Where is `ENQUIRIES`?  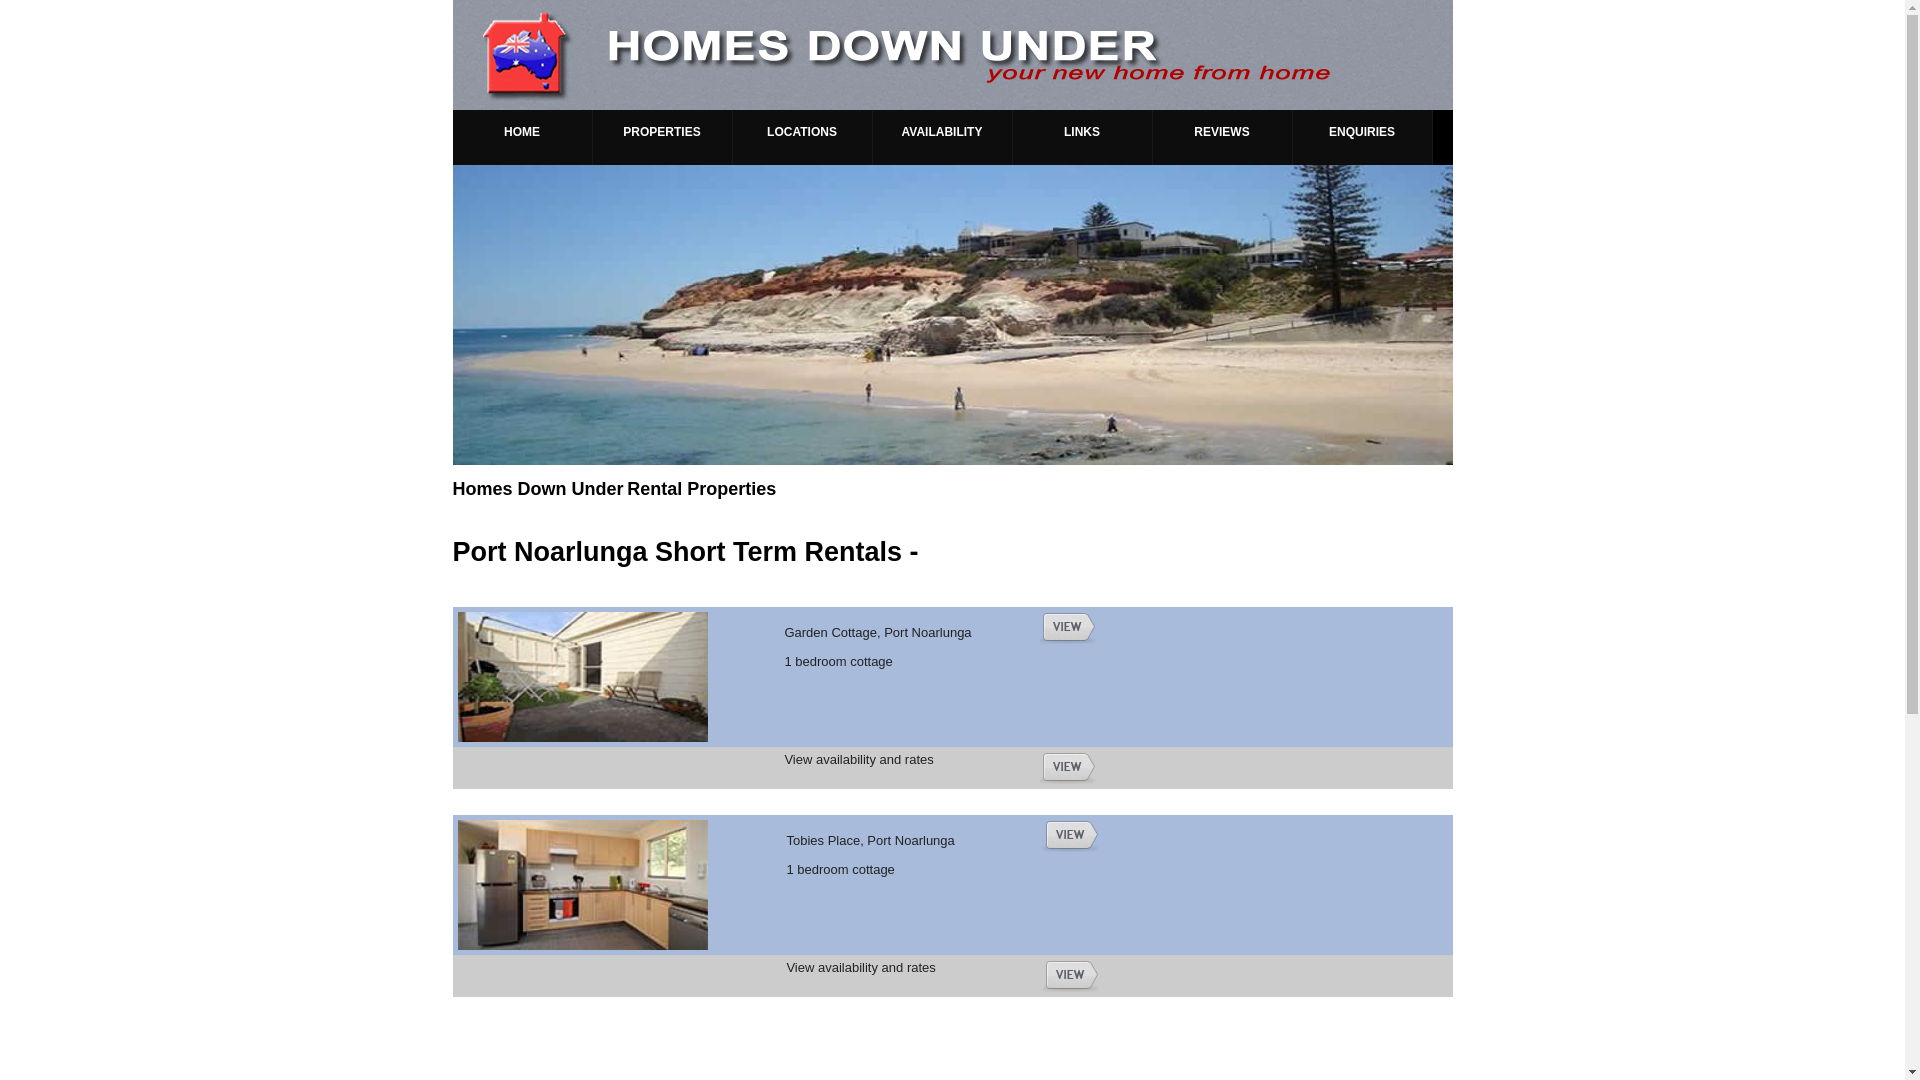 ENQUIRIES is located at coordinates (1362, 138).